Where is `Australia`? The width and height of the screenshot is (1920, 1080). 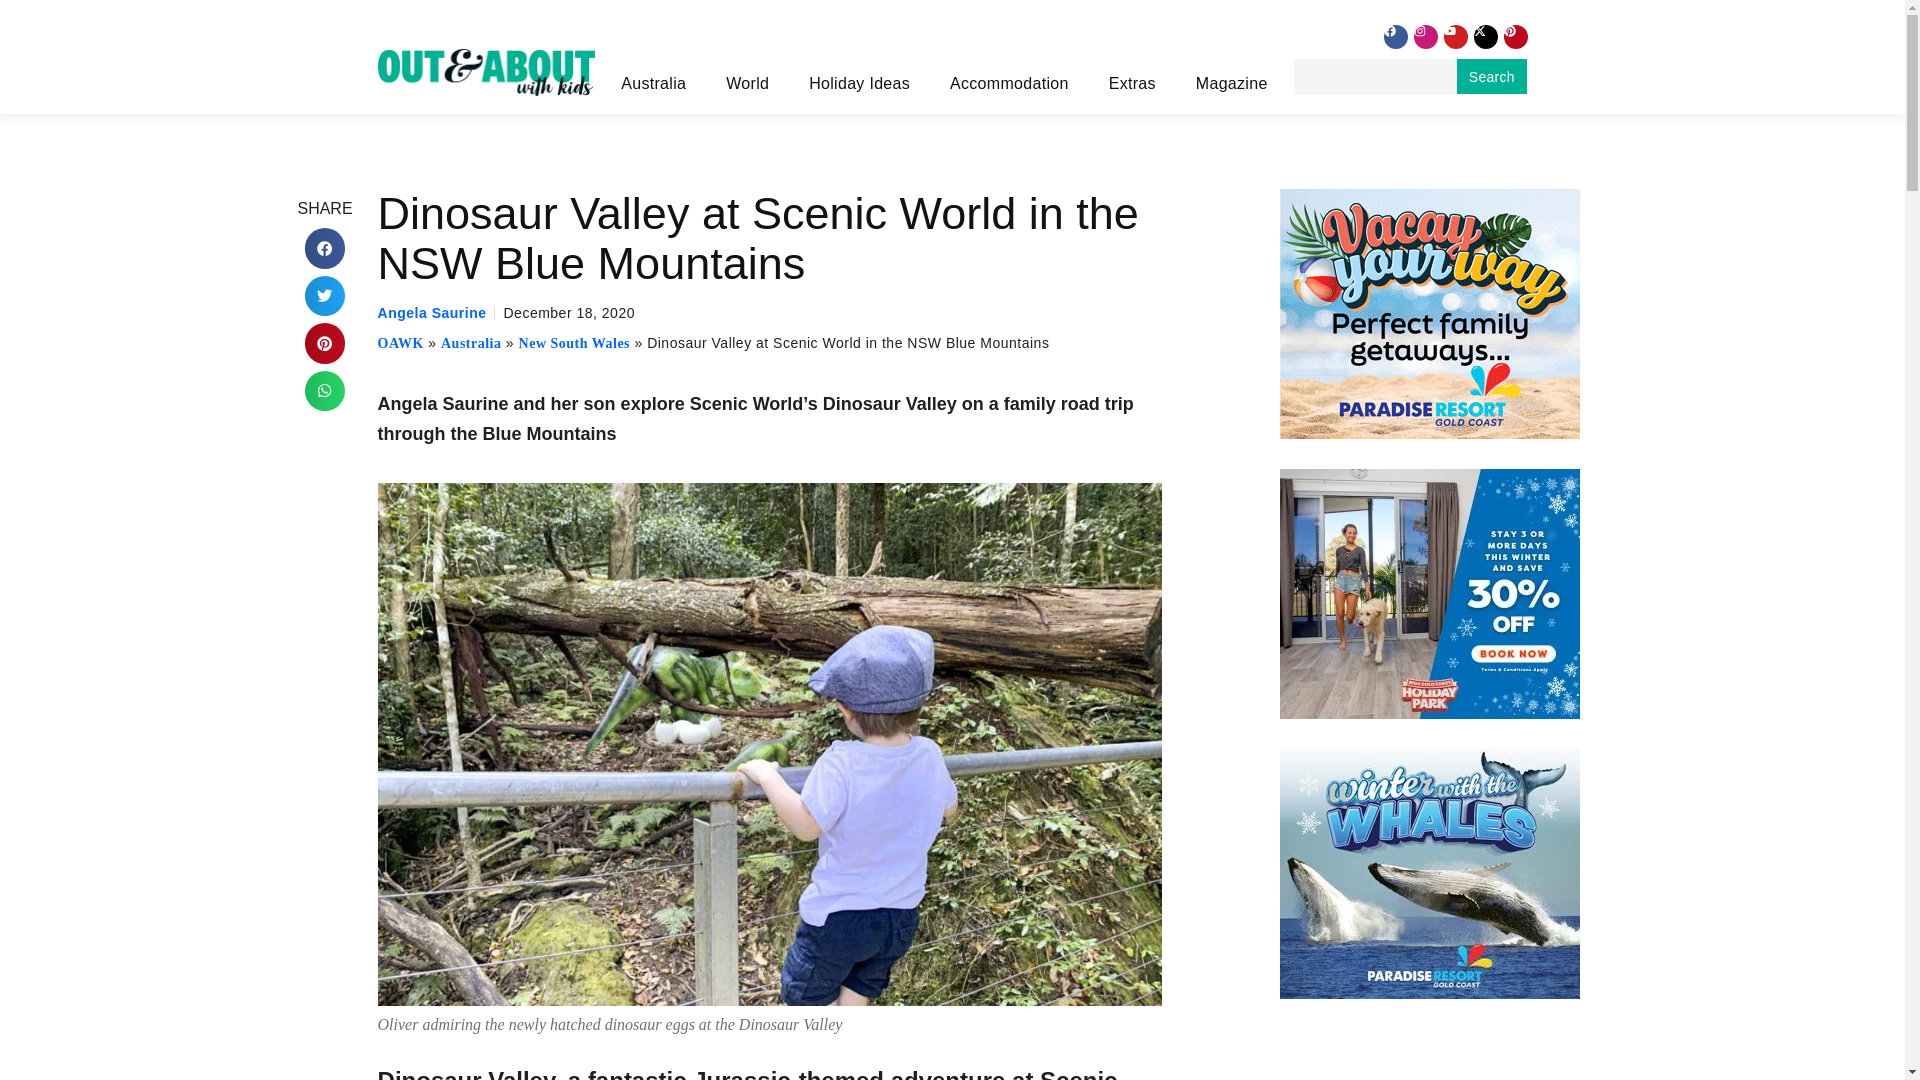 Australia is located at coordinates (658, 84).